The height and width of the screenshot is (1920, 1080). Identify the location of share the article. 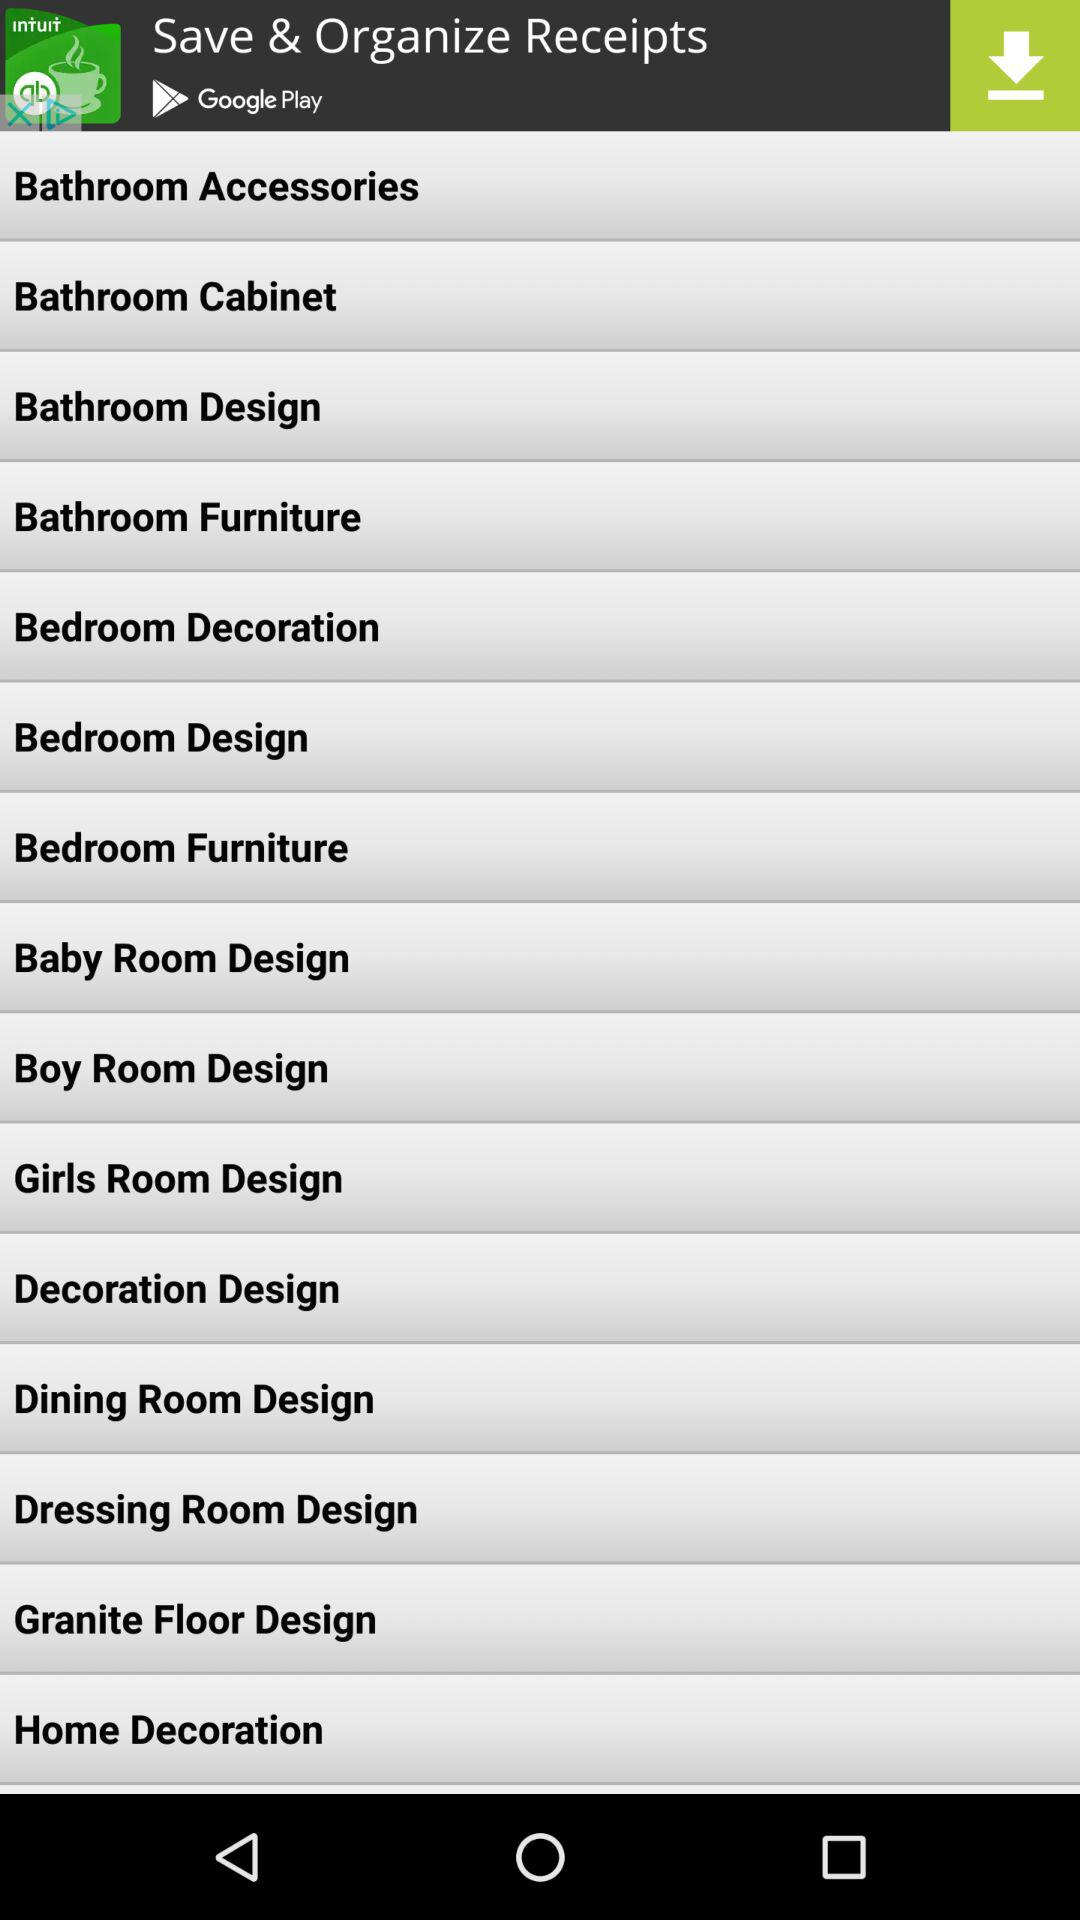
(540, 66).